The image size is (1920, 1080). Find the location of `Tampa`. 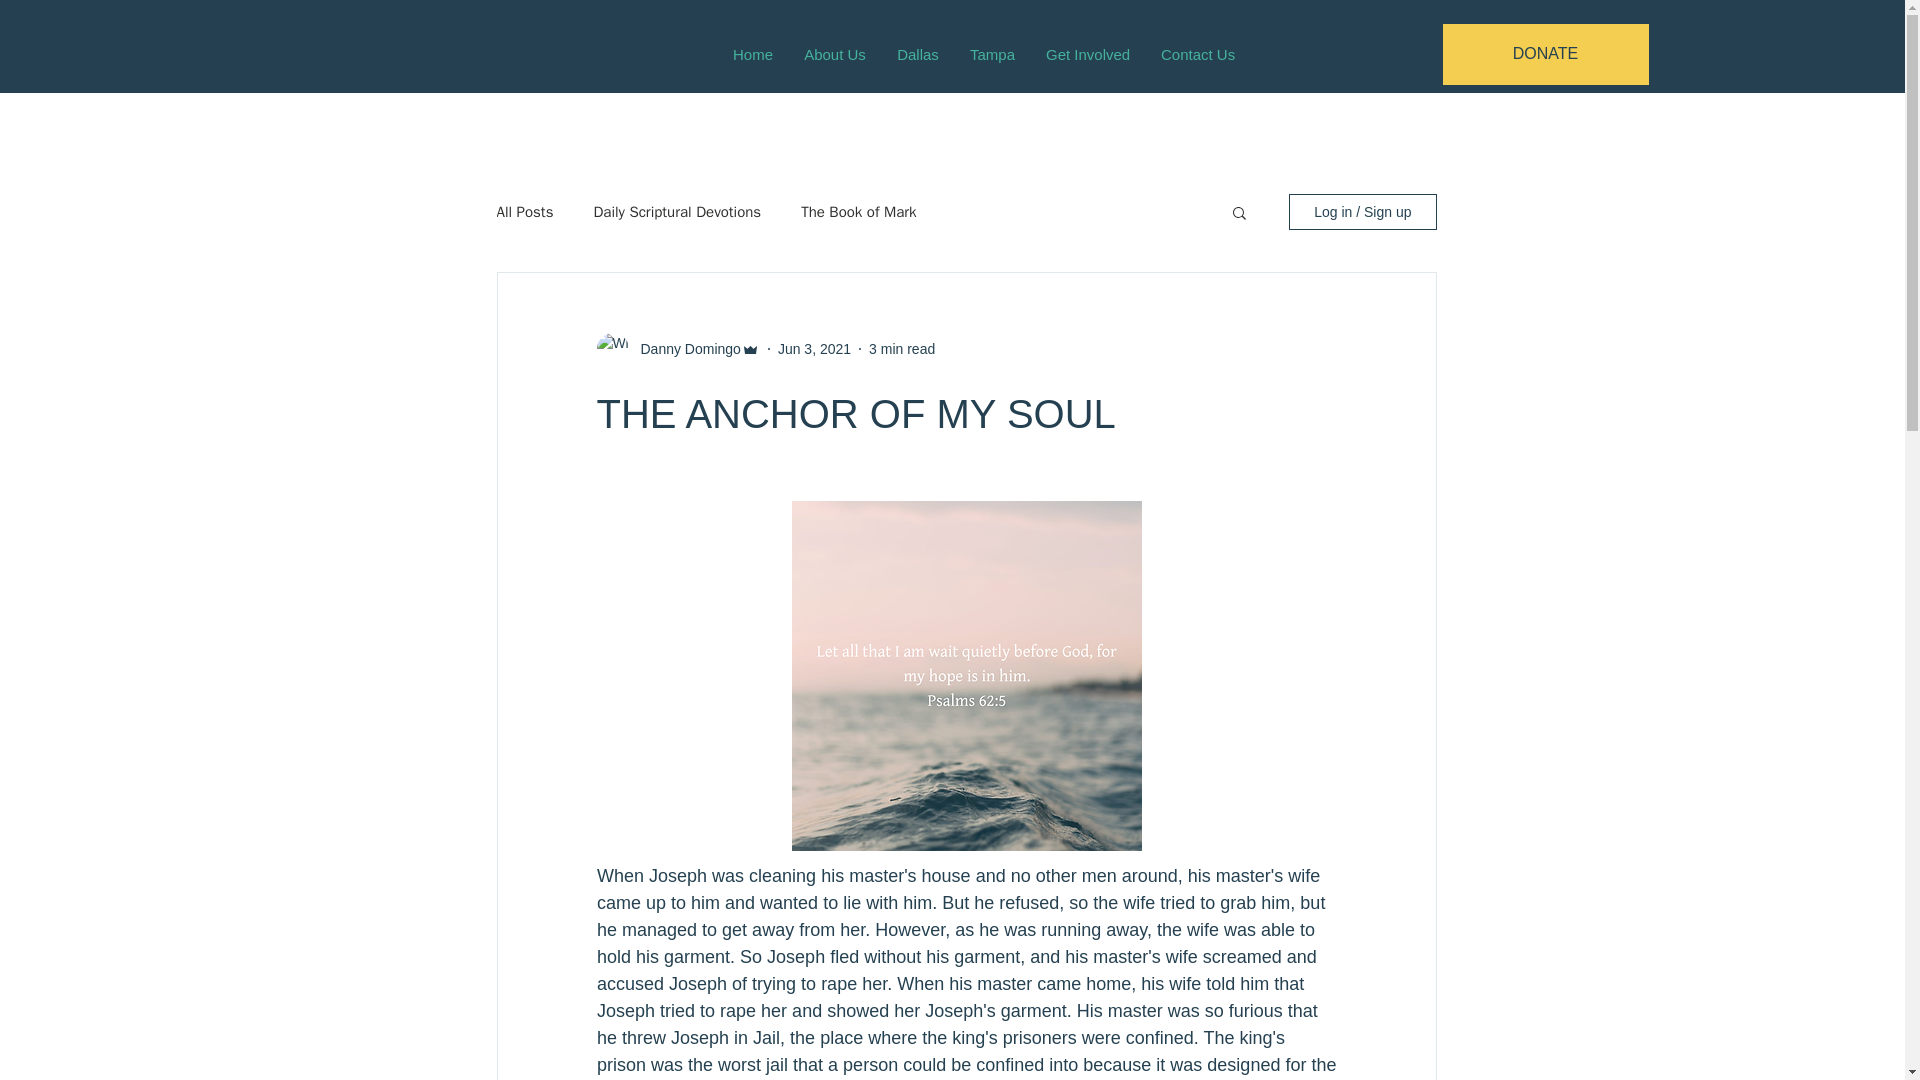

Tampa is located at coordinates (992, 54).